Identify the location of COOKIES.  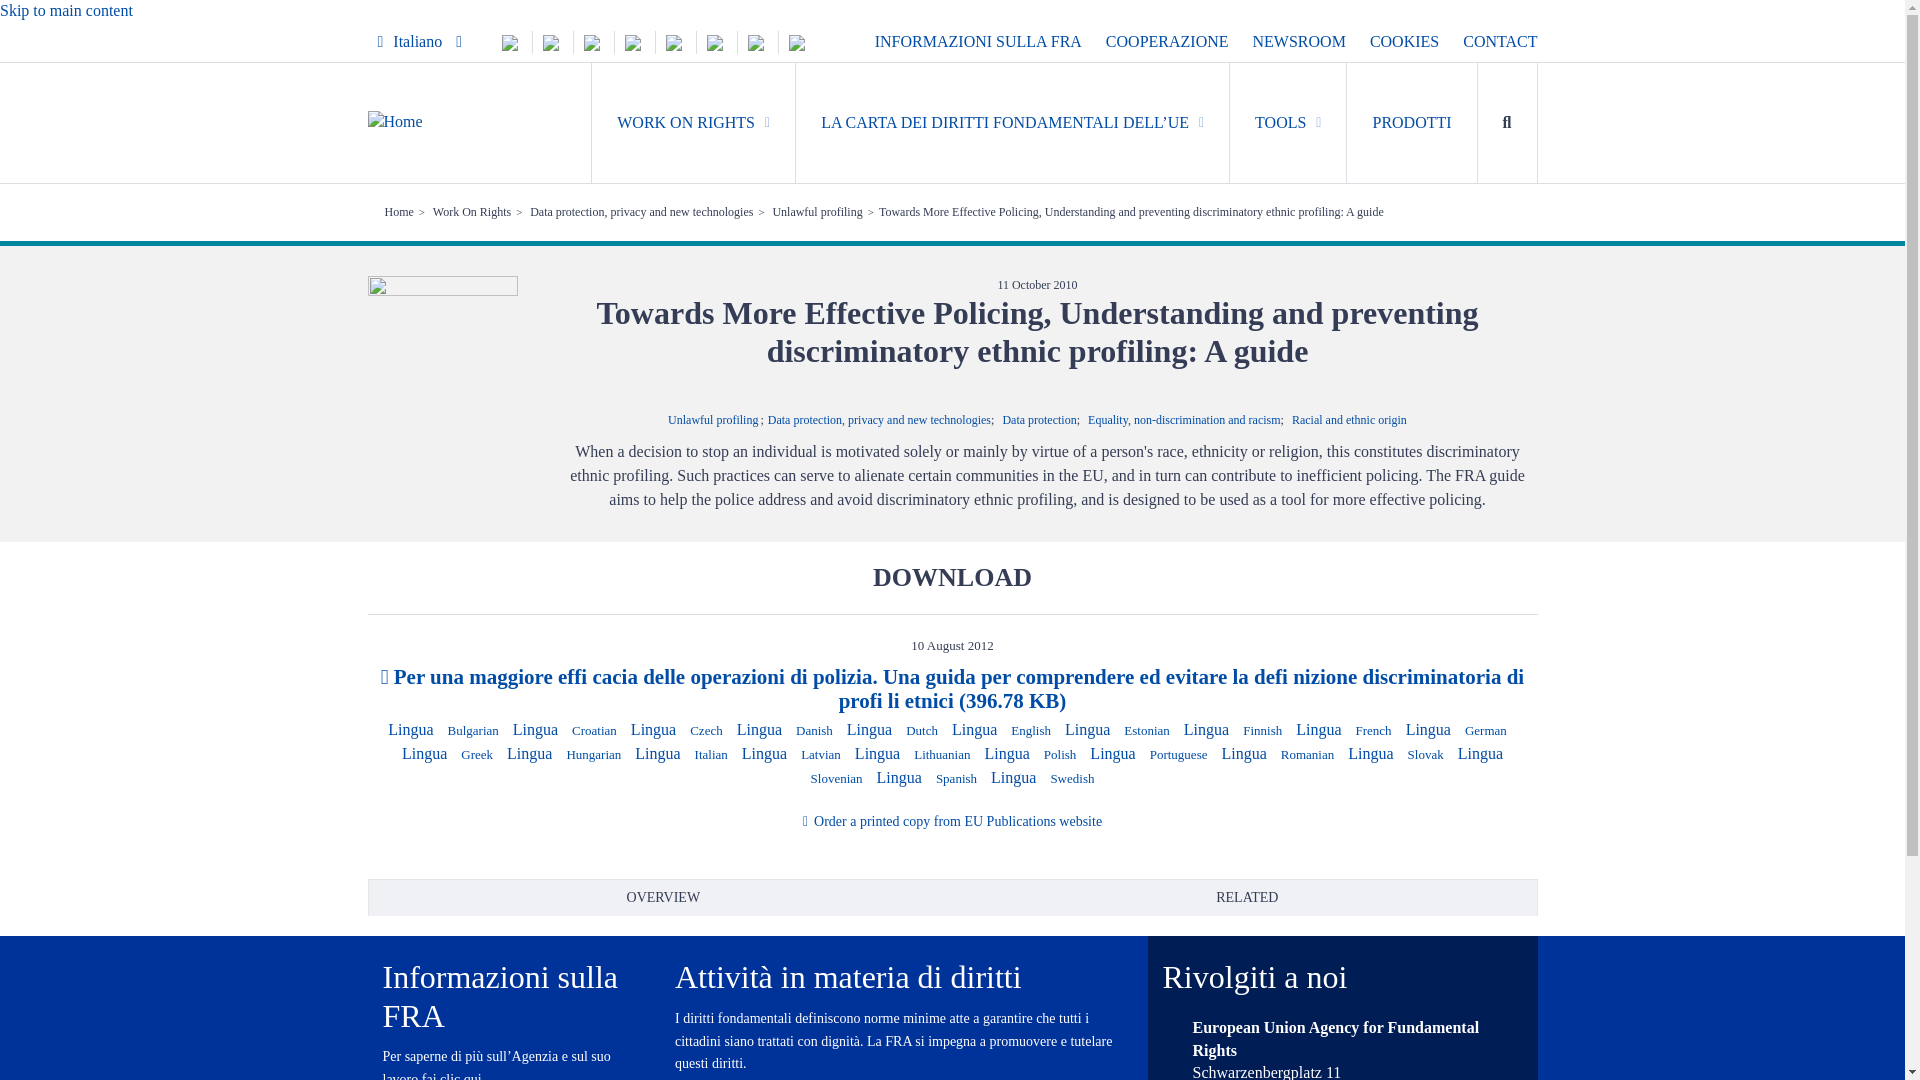
(1404, 42).